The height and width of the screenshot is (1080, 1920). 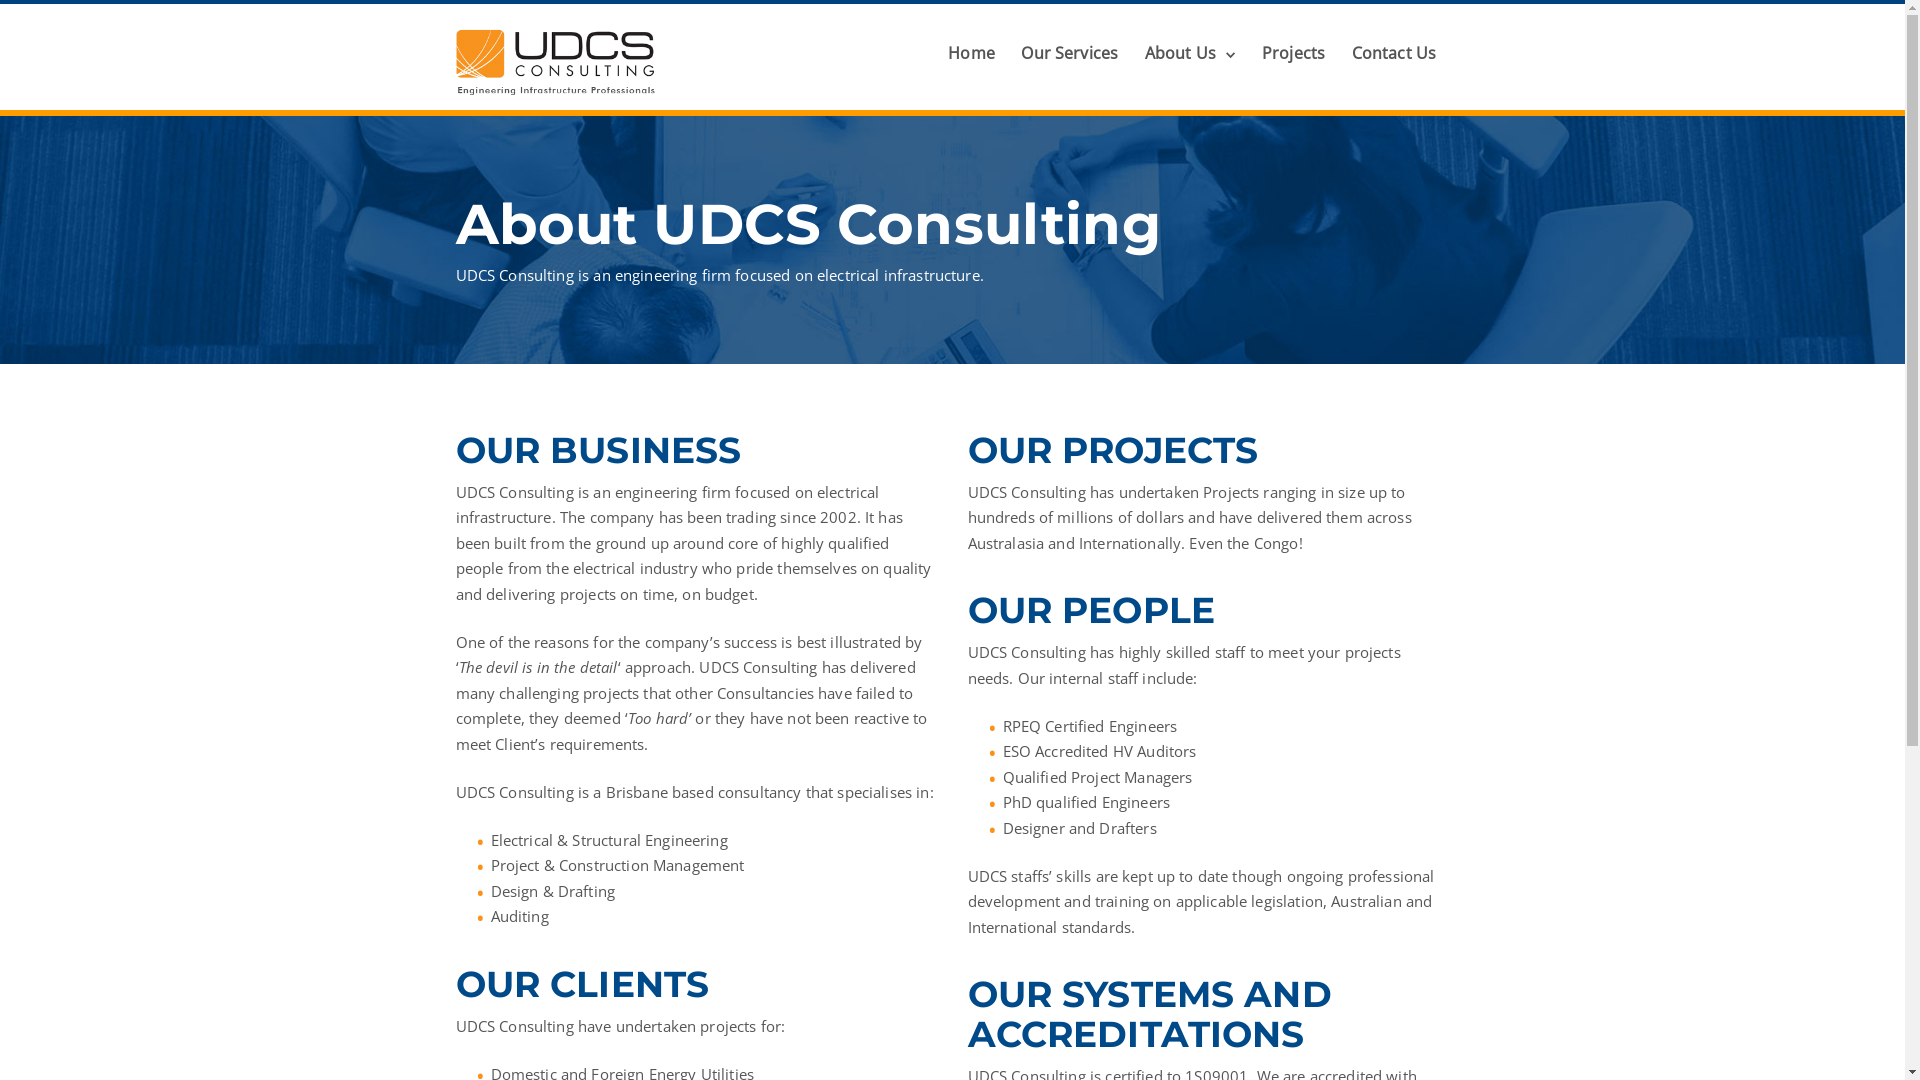 I want to click on About Us, so click(x=1190, y=53).